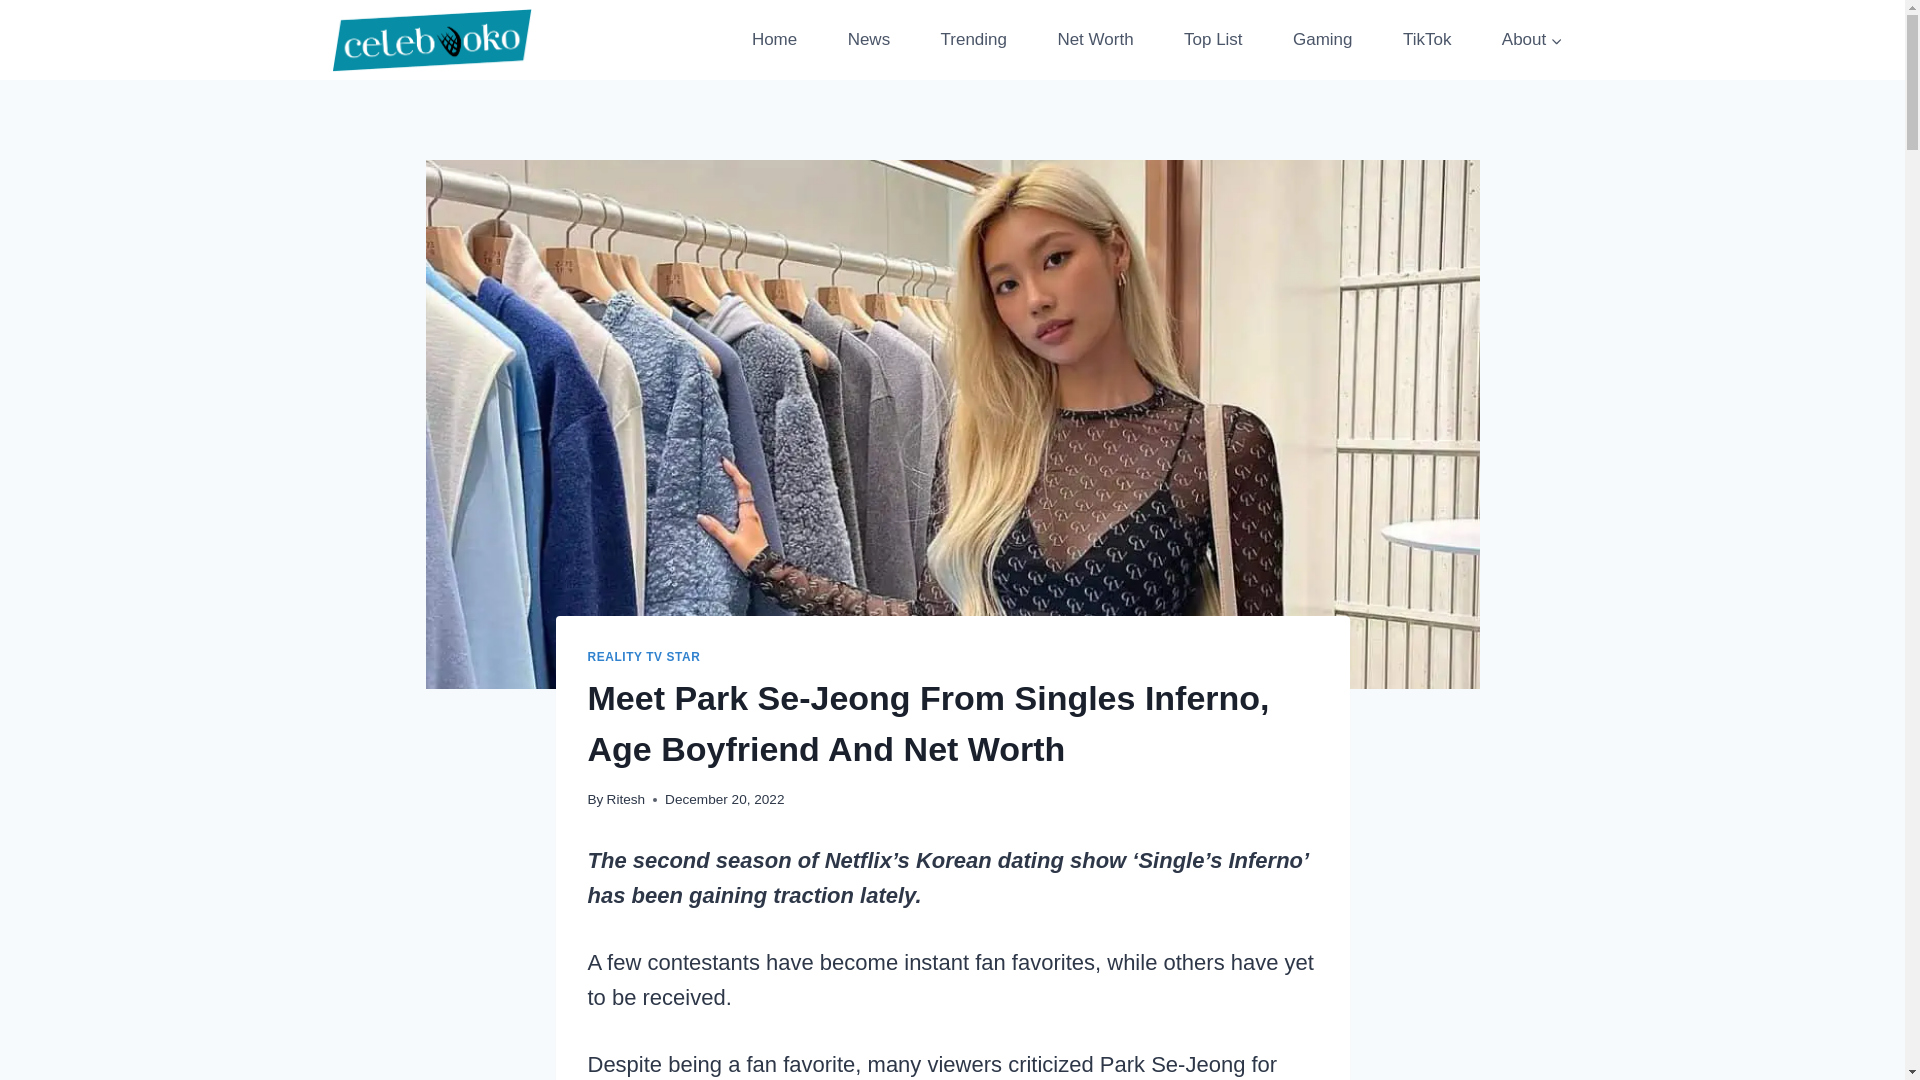 The width and height of the screenshot is (1920, 1080). Describe the element at coordinates (1095, 40) in the screenshot. I see `Net Worth` at that location.